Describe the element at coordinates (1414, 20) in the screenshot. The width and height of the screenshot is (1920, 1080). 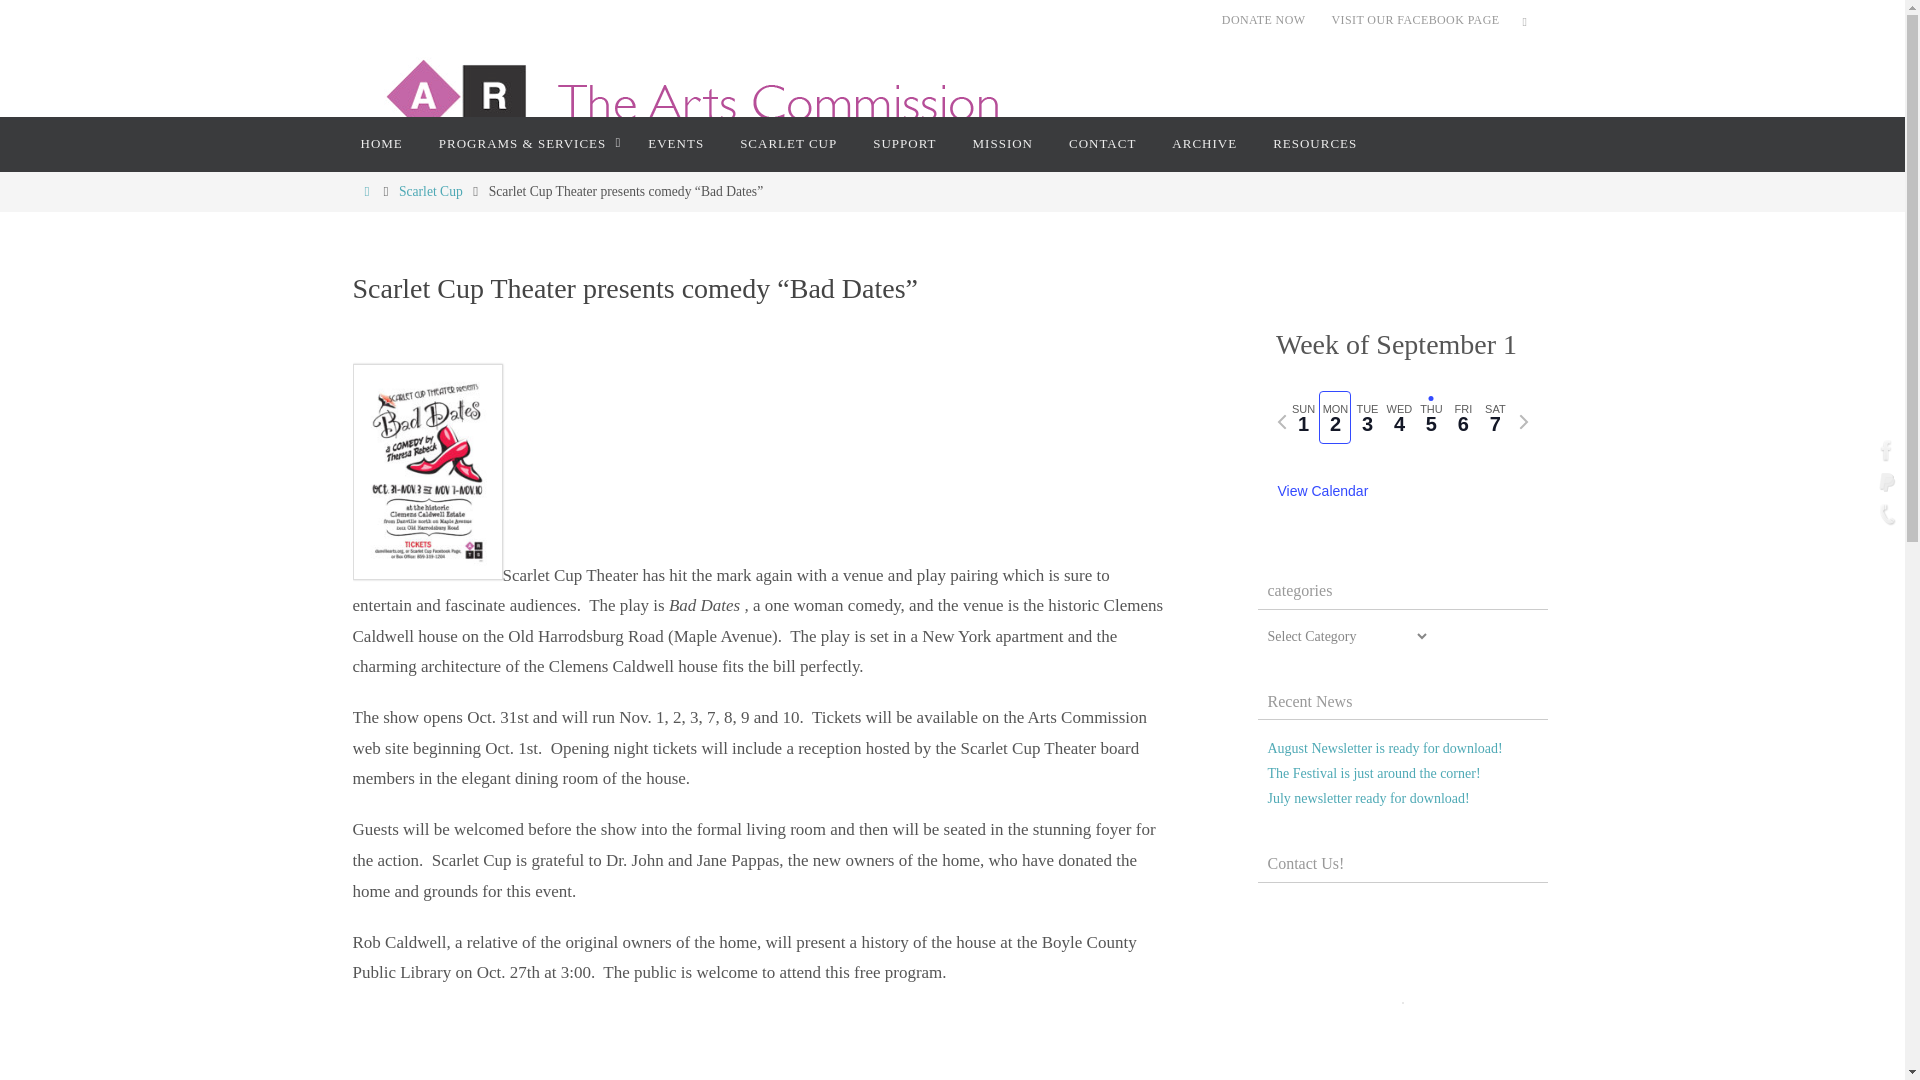
I see `VISIT OUR FACEBOOK PAGE` at that location.